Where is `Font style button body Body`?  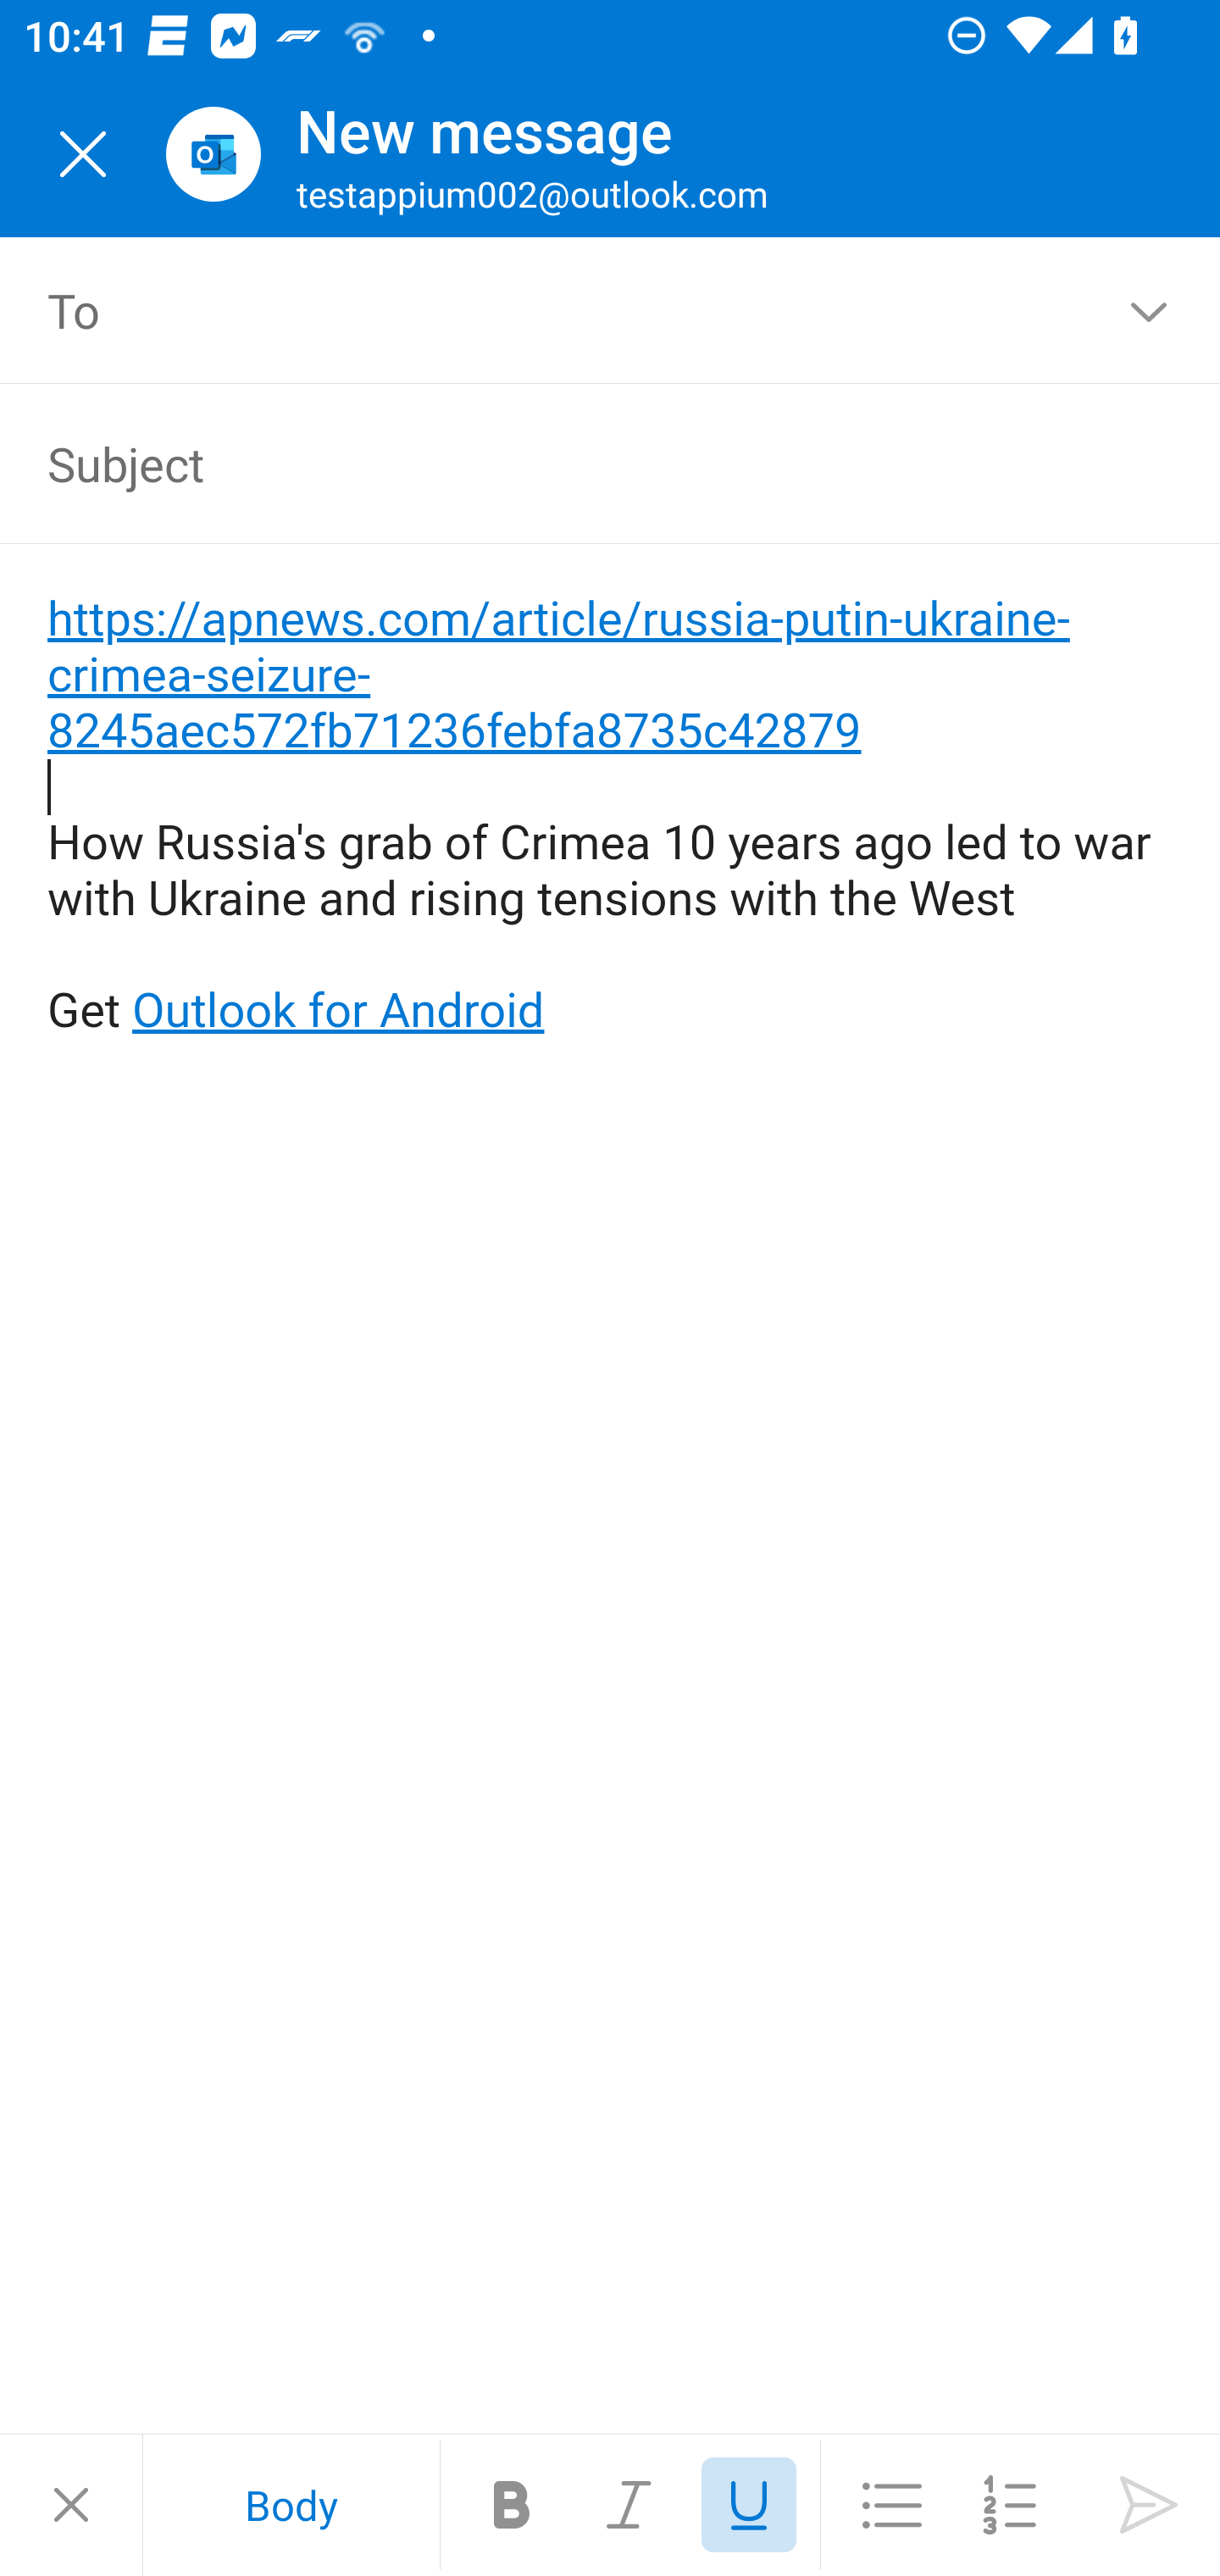 Font style button body Body is located at coordinates (291, 2505).